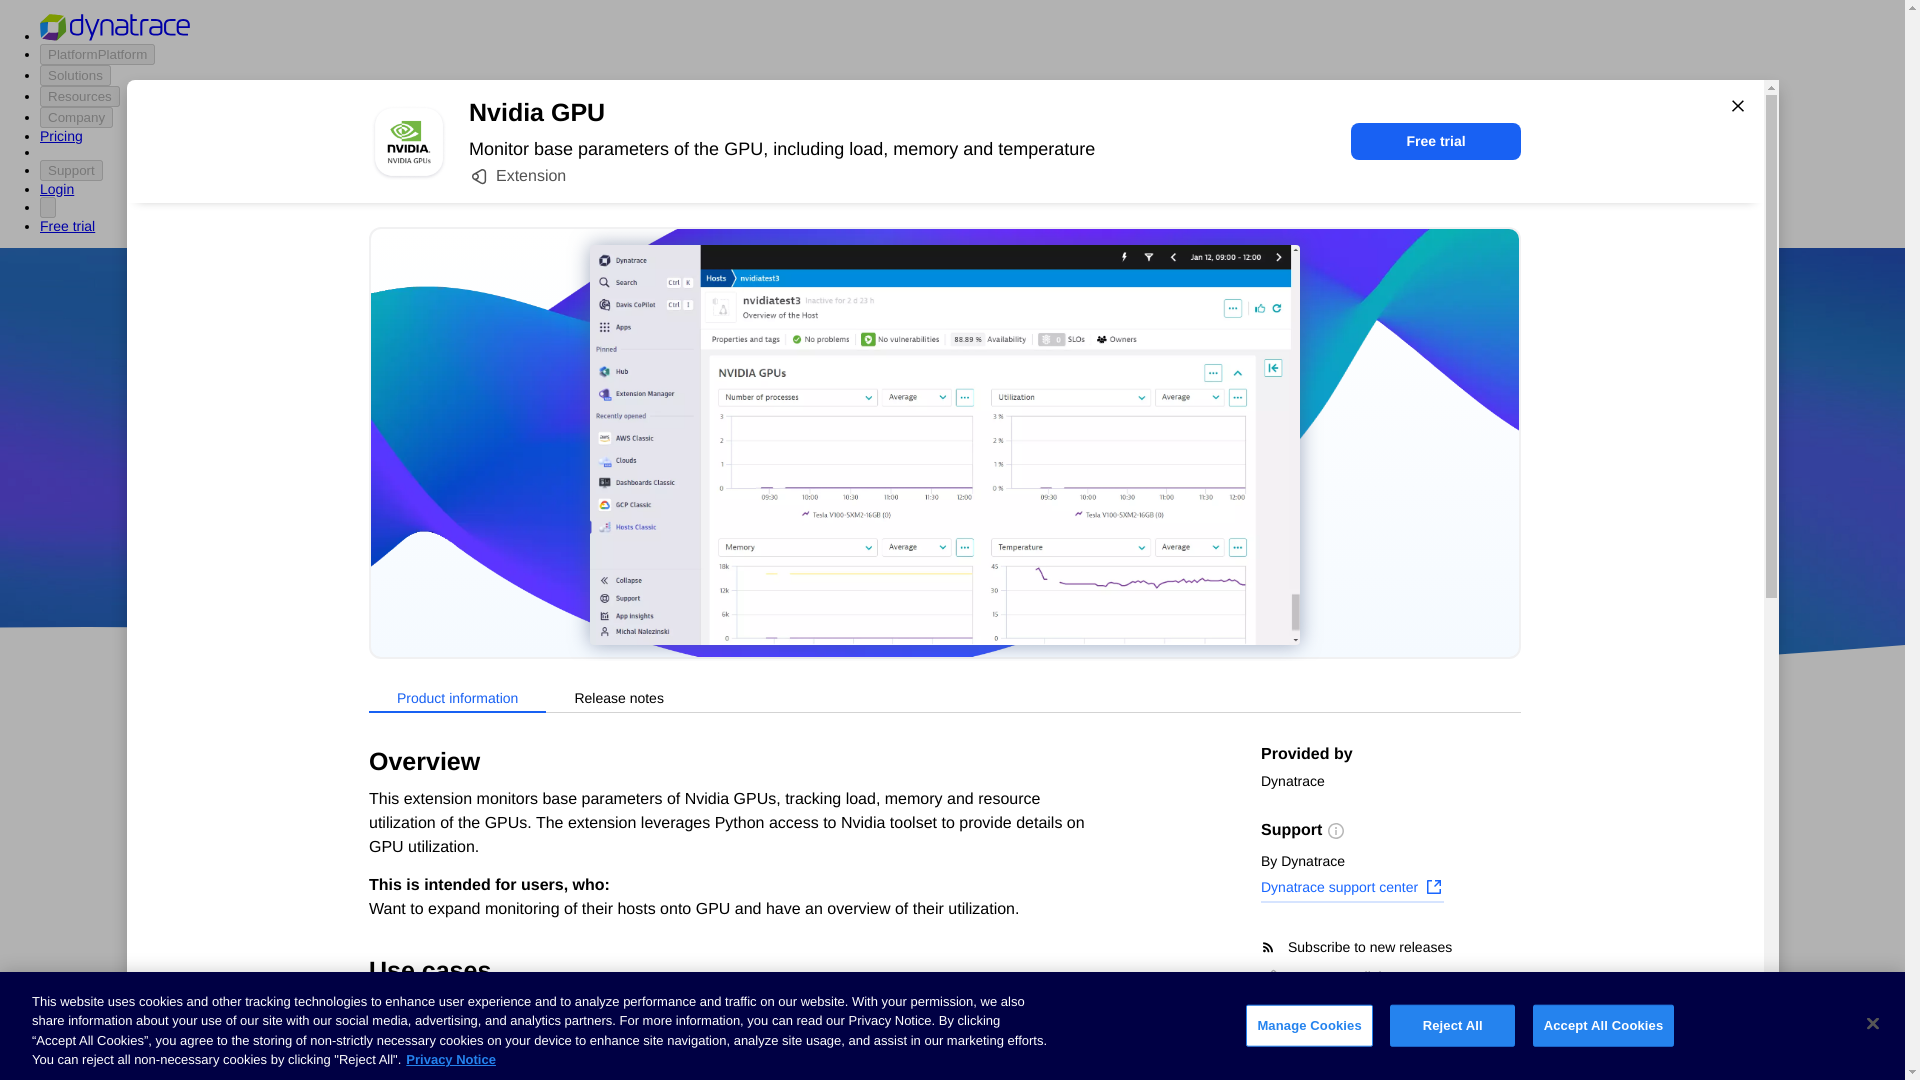 The width and height of the screenshot is (1920, 1080). What do you see at coordinates (991, 552) in the screenshot?
I see `Google Cloud` at bounding box center [991, 552].